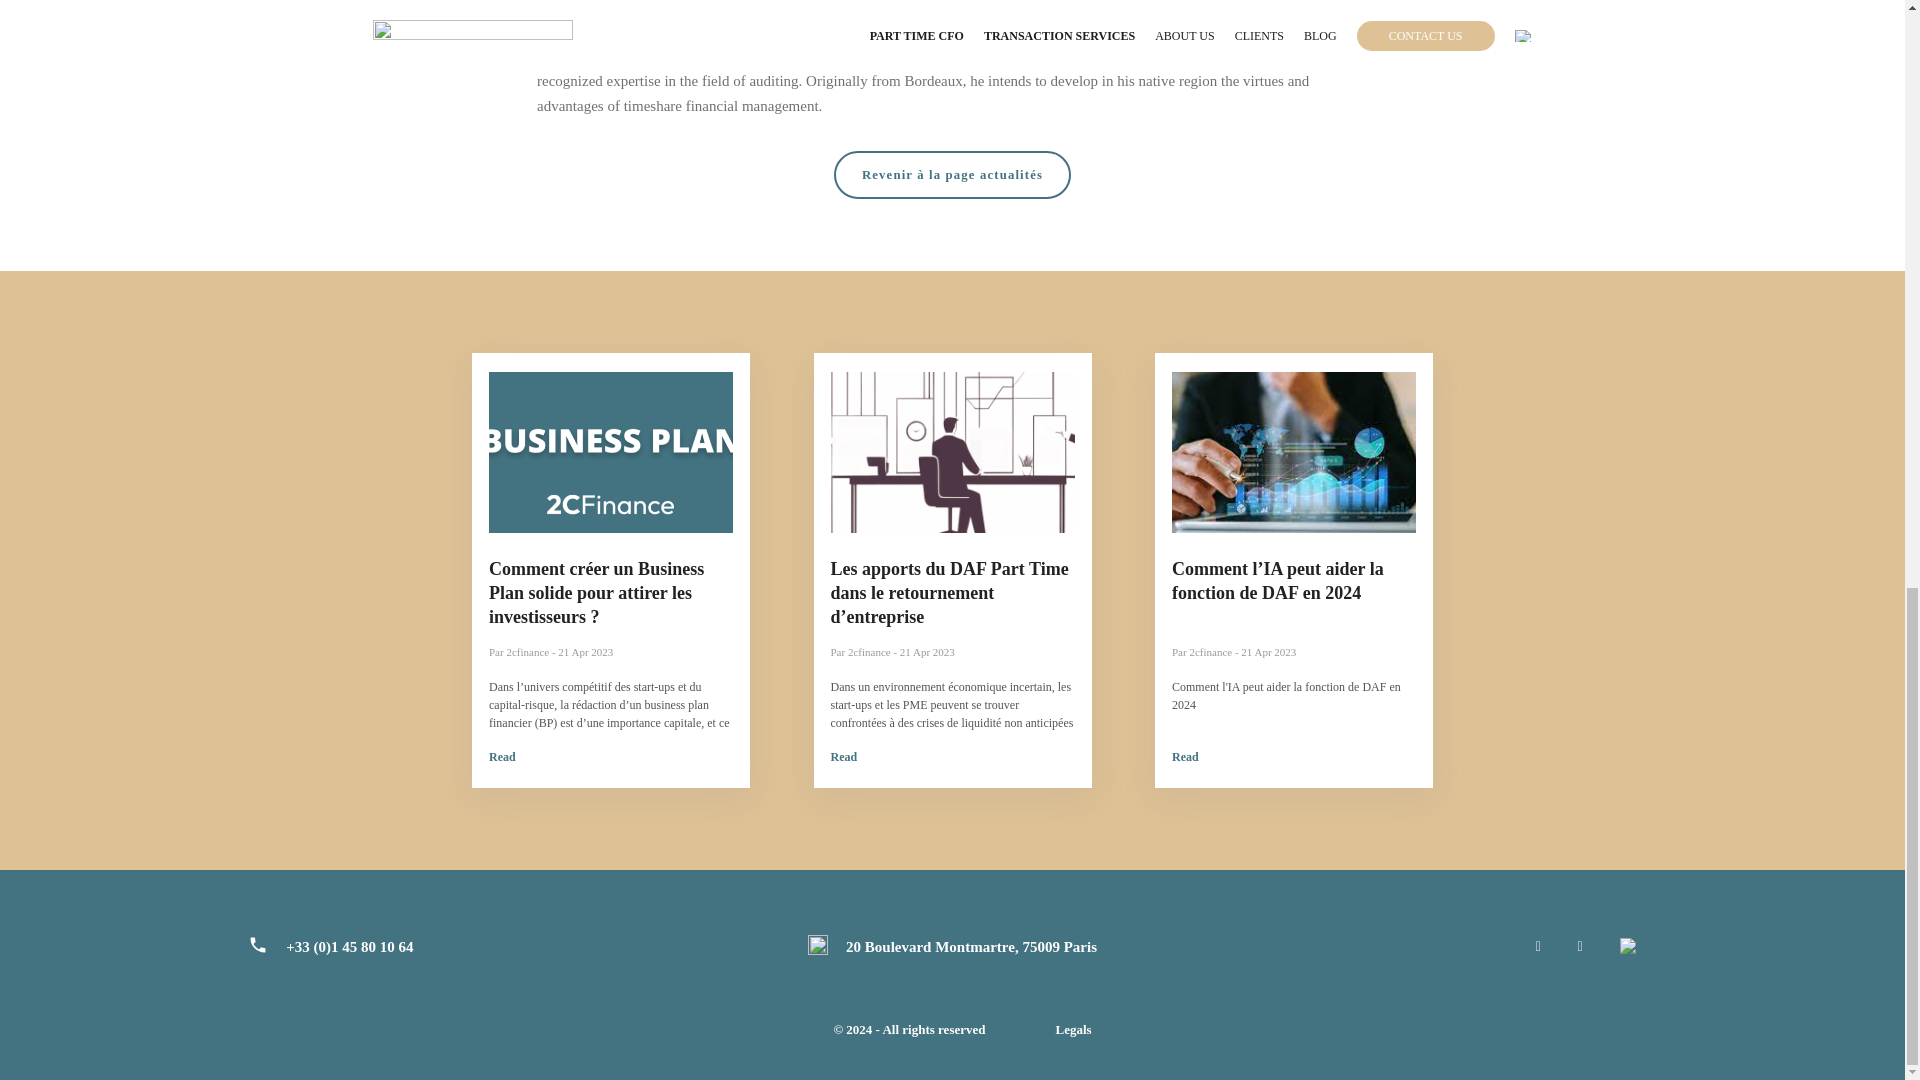 Image resolution: width=1920 pixels, height=1080 pixels. What do you see at coordinates (502, 756) in the screenshot?
I see `Read` at bounding box center [502, 756].